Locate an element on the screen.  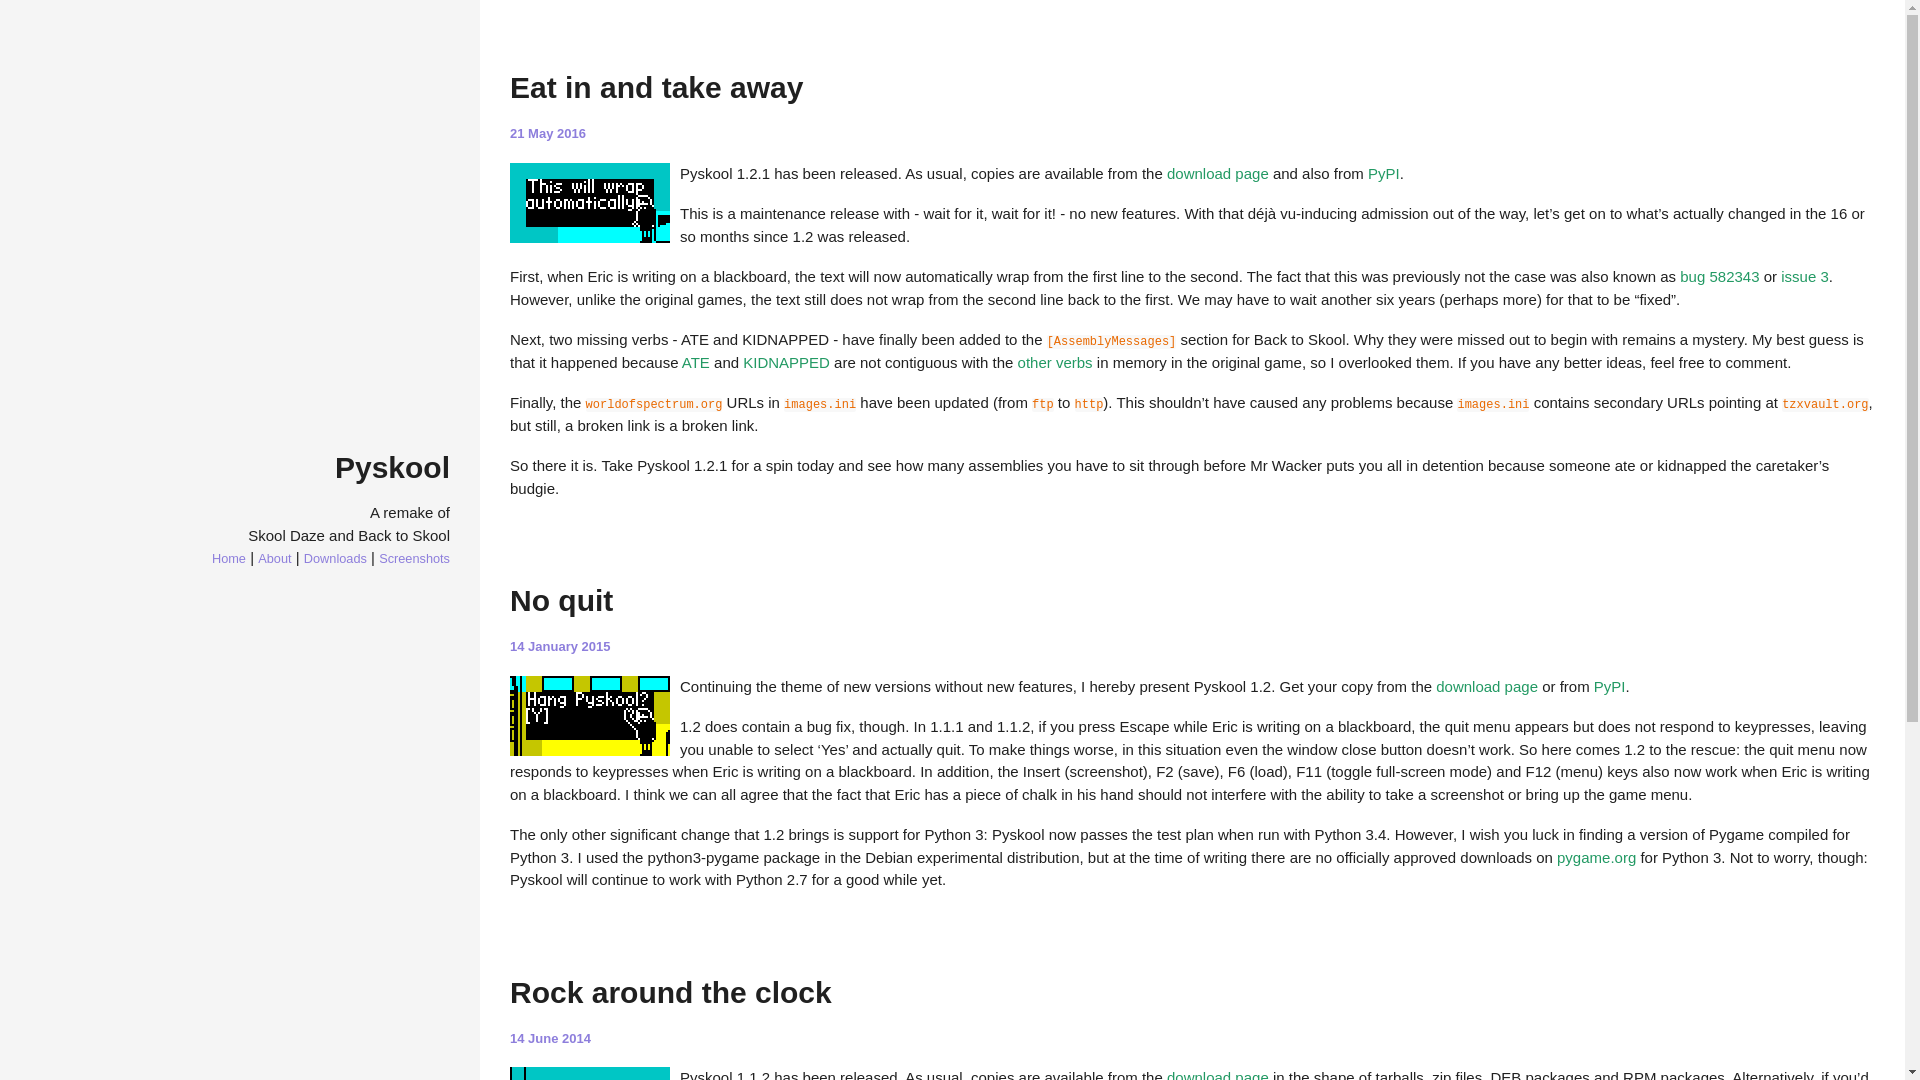
other verbs is located at coordinates (1054, 362).